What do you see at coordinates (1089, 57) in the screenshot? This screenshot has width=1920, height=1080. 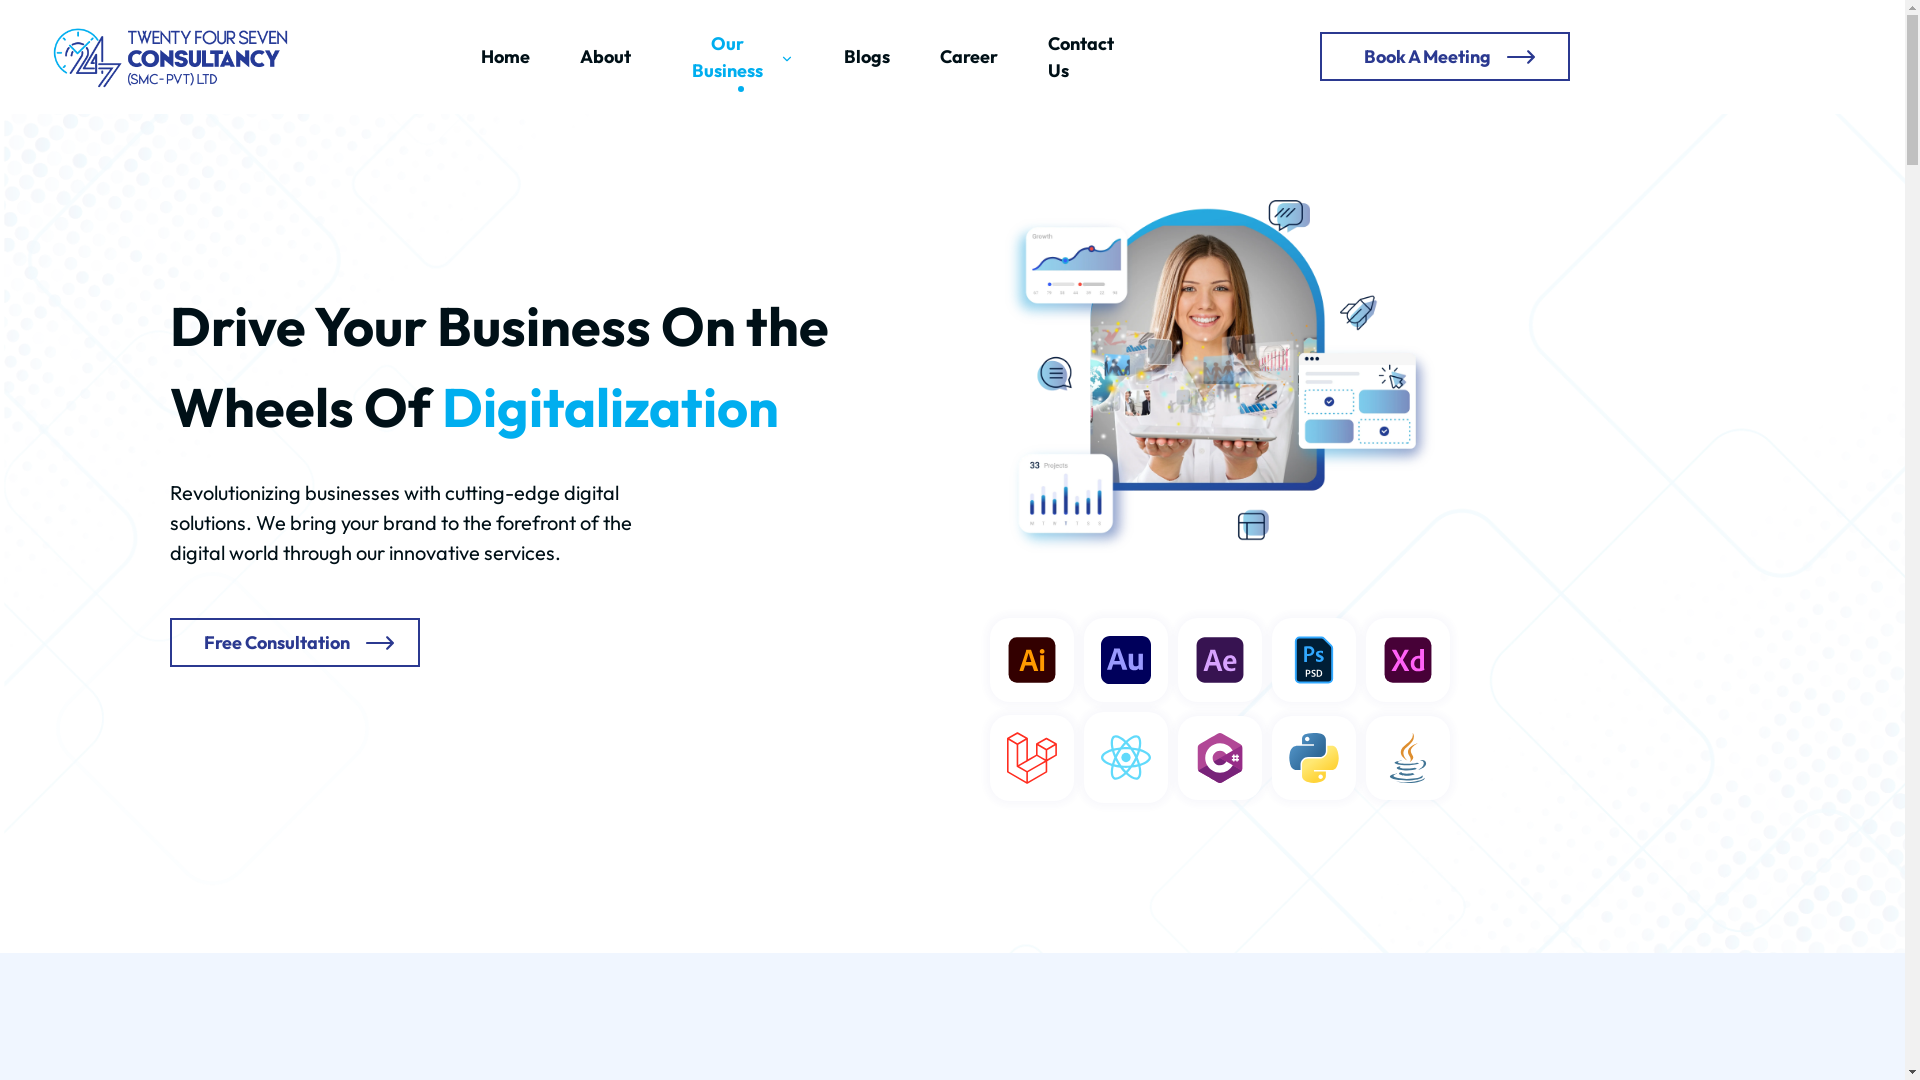 I see `Contact Us` at bounding box center [1089, 57].